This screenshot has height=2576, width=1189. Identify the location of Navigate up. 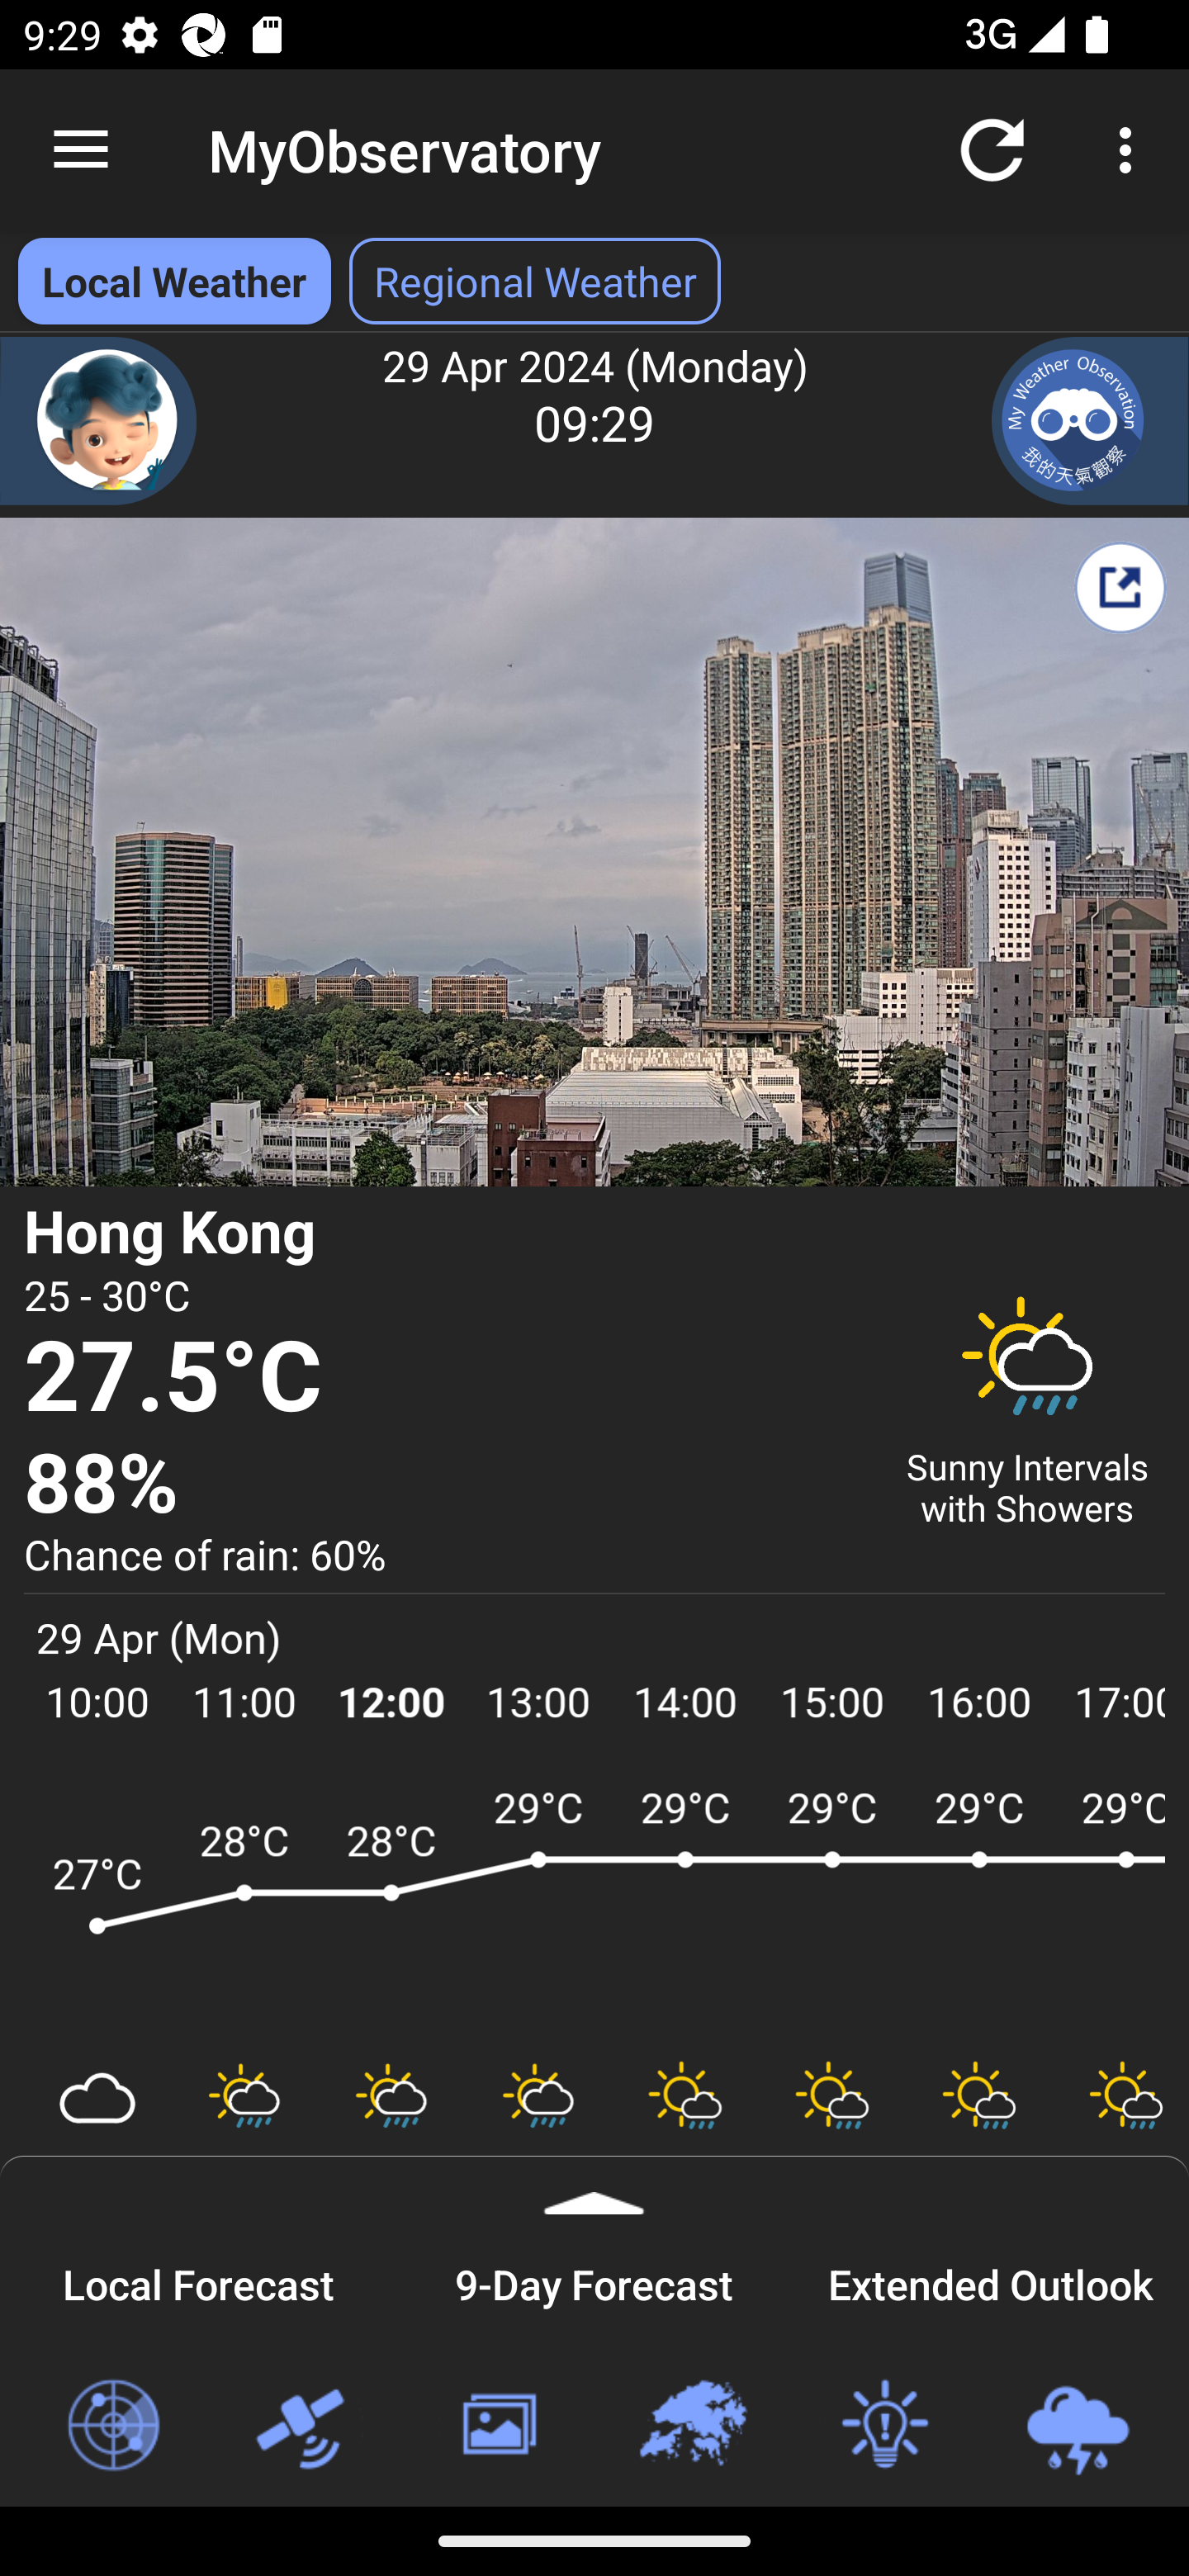
(81, 150).